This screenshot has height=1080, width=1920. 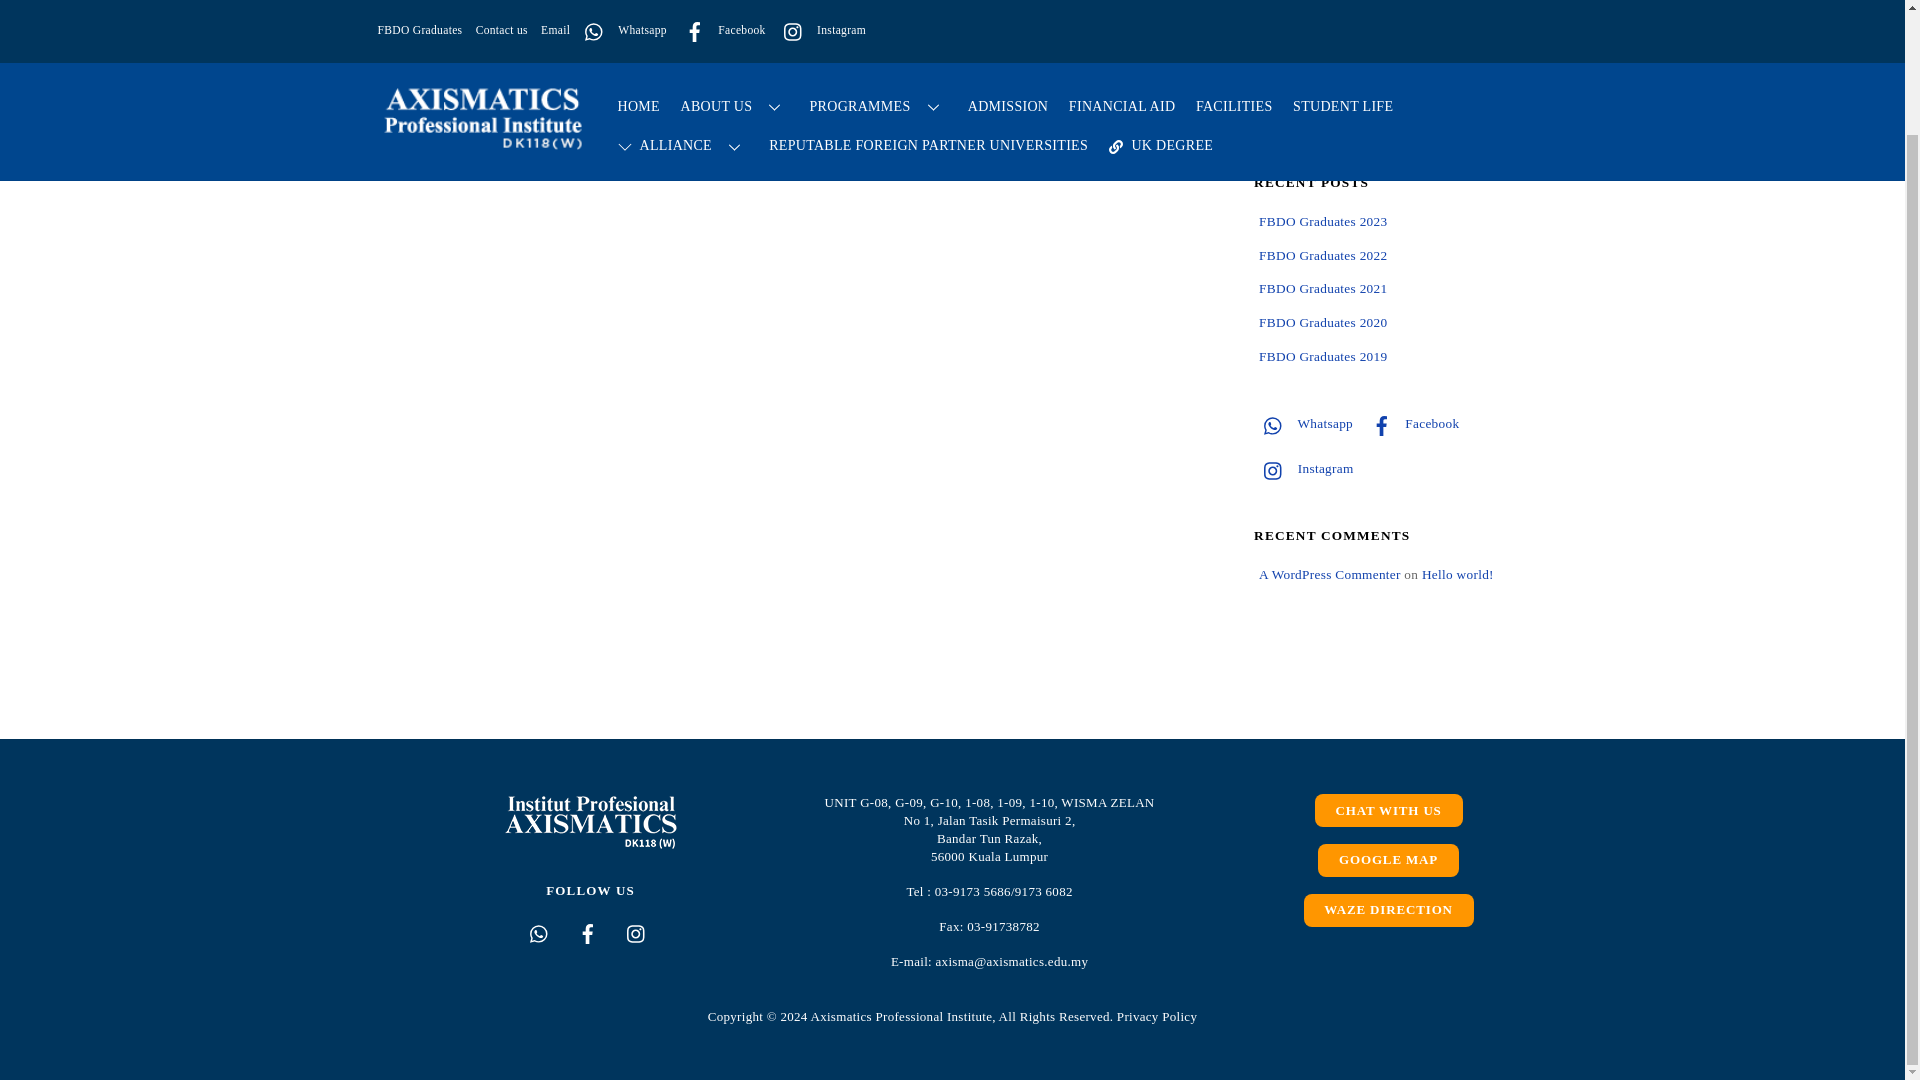 What do you see at coordinates (1322, 220) in the screenshot?
I see `FBDO Graduates 2023` at bounding box center [1322, 220].